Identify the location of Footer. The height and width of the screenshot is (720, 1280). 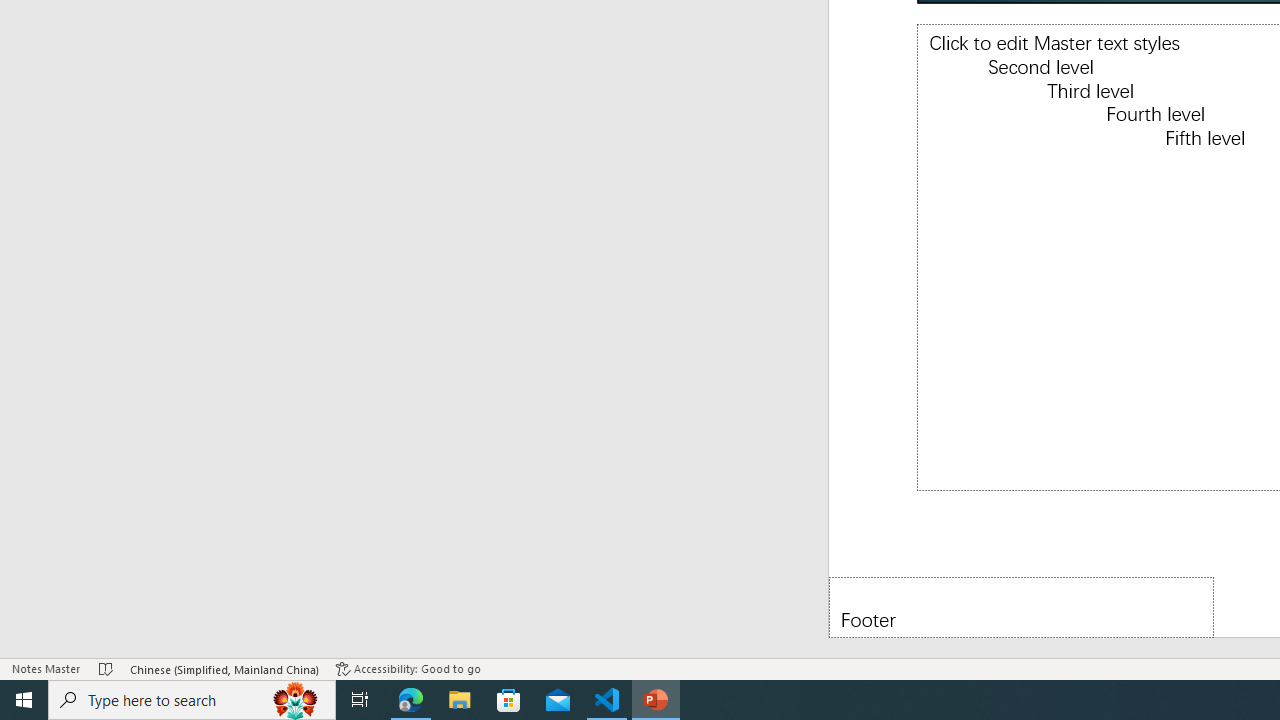
(1021, 606).